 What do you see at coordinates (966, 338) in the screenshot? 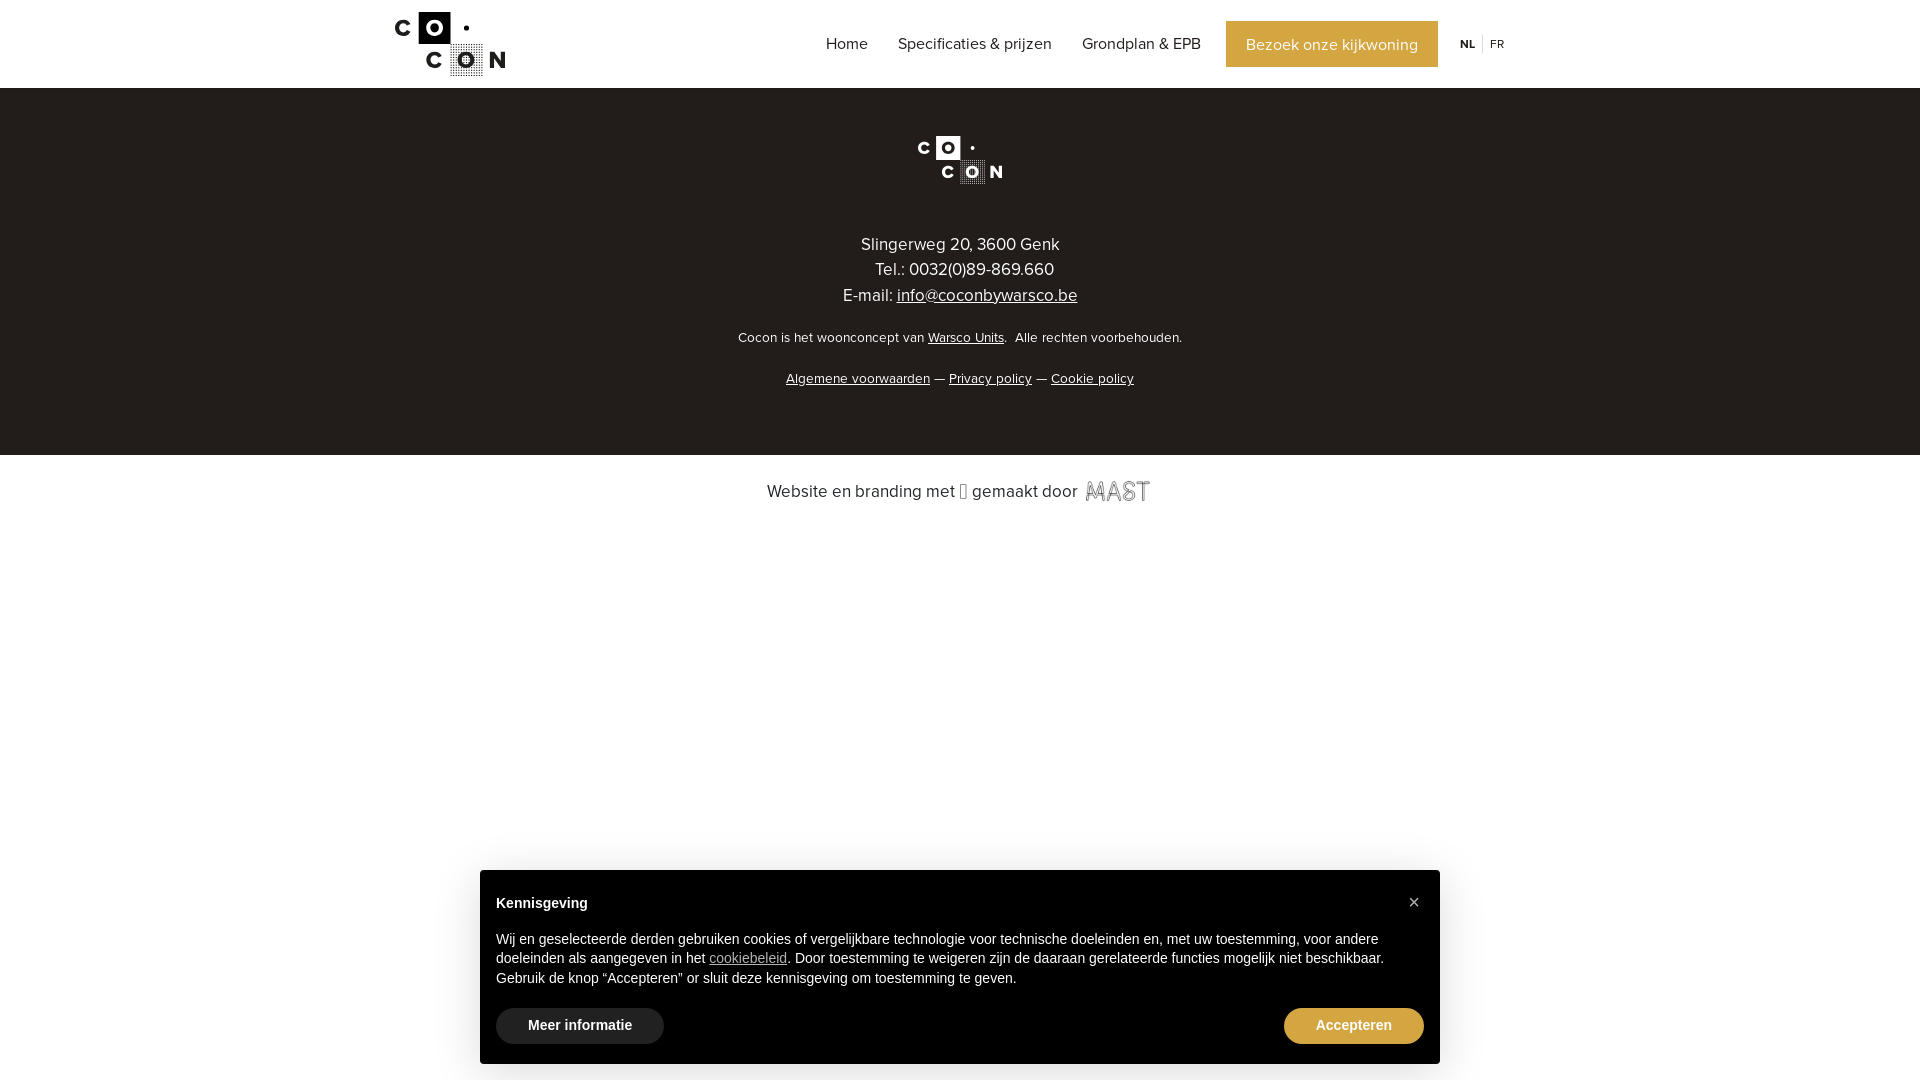
I see `Warsco Units` at bounding box center [966, 338].